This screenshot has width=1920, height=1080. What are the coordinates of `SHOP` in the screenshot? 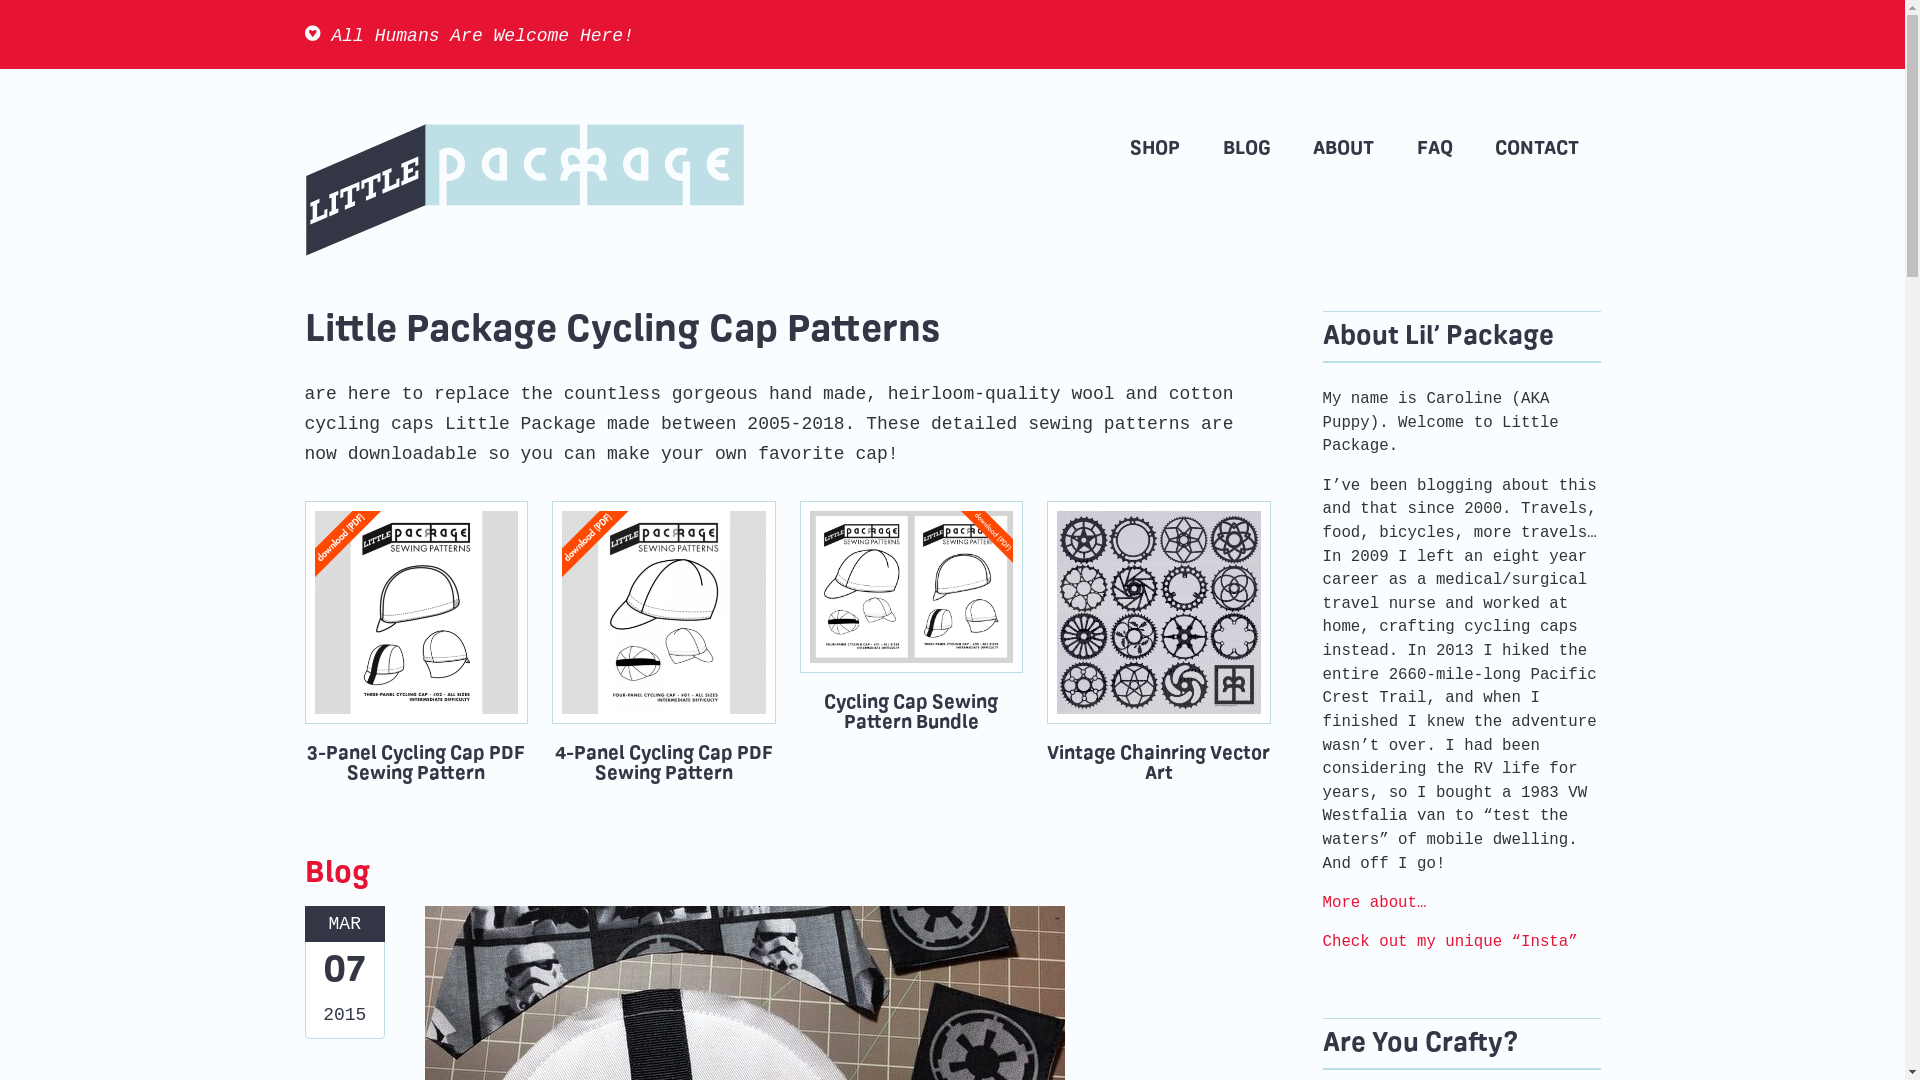 It's located at (1156, 149).